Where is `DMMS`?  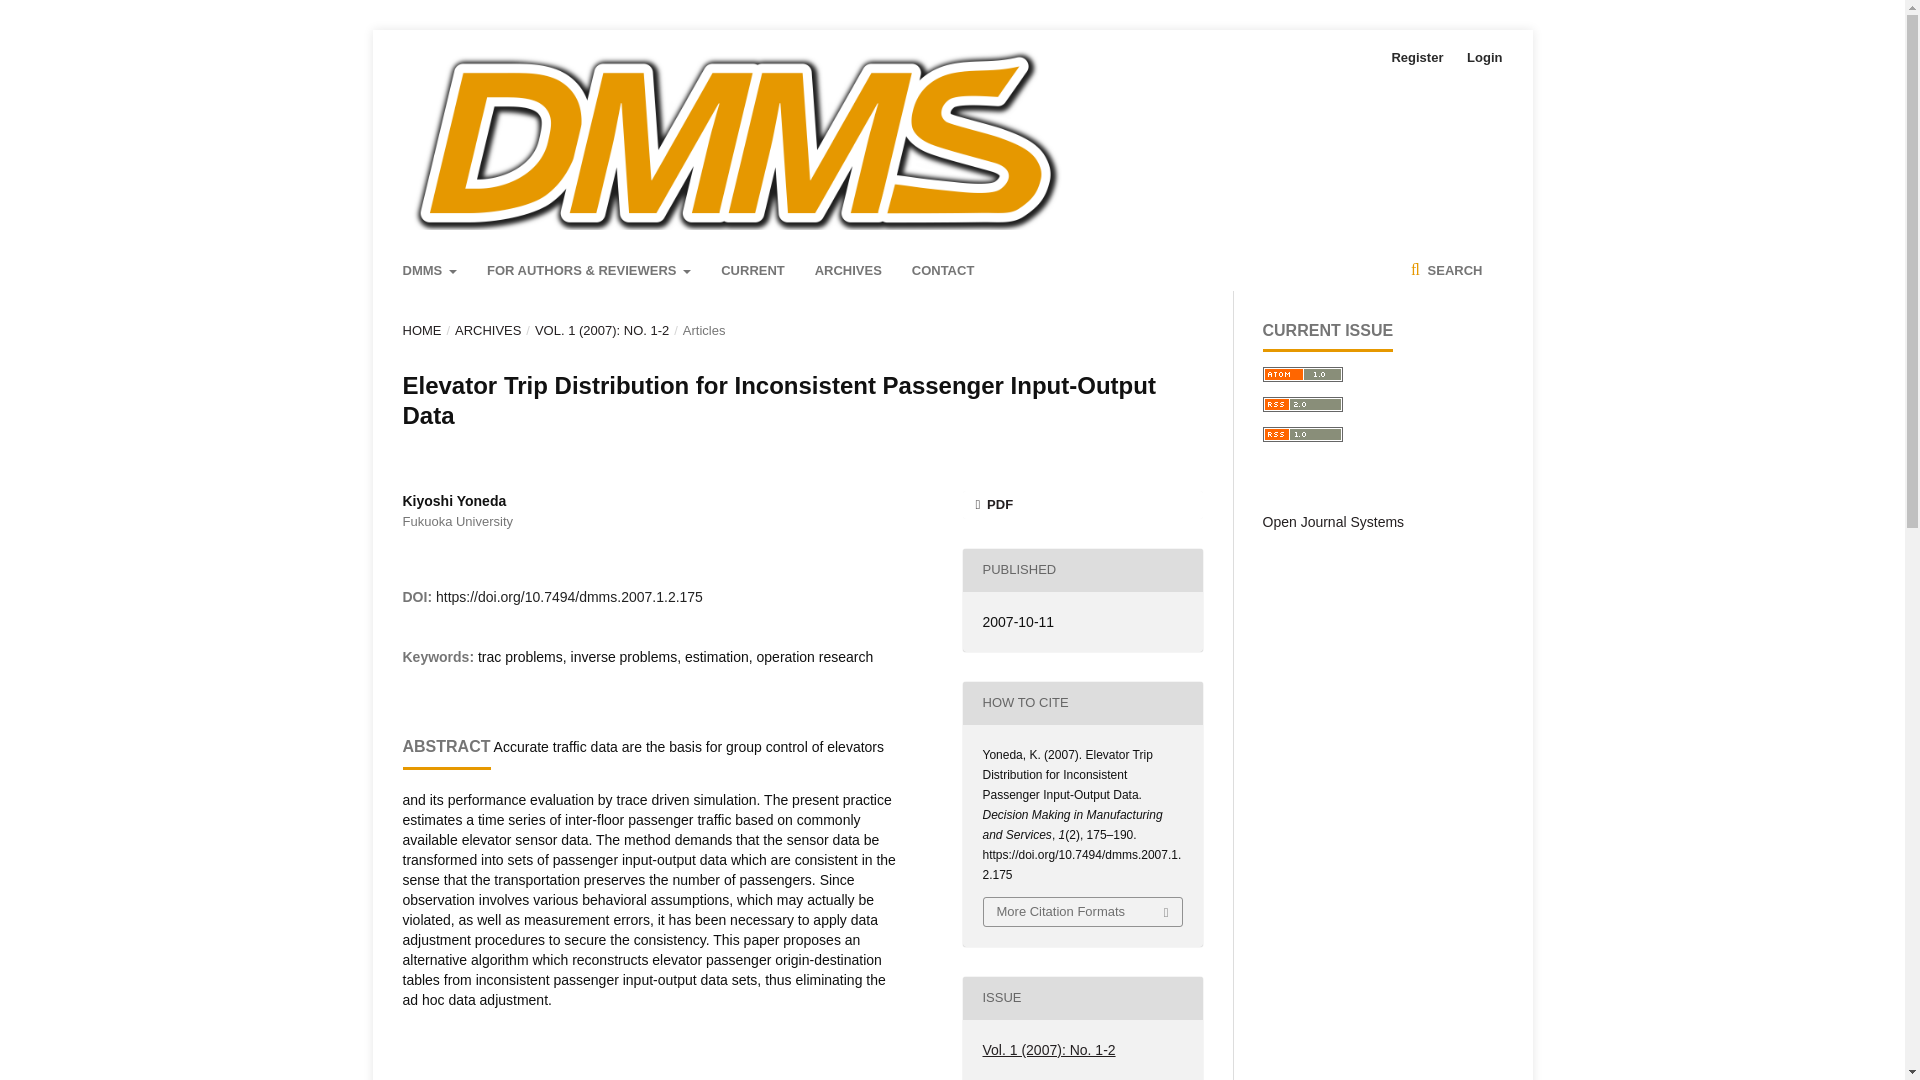
DMMS is located at coordinates (428, 270).